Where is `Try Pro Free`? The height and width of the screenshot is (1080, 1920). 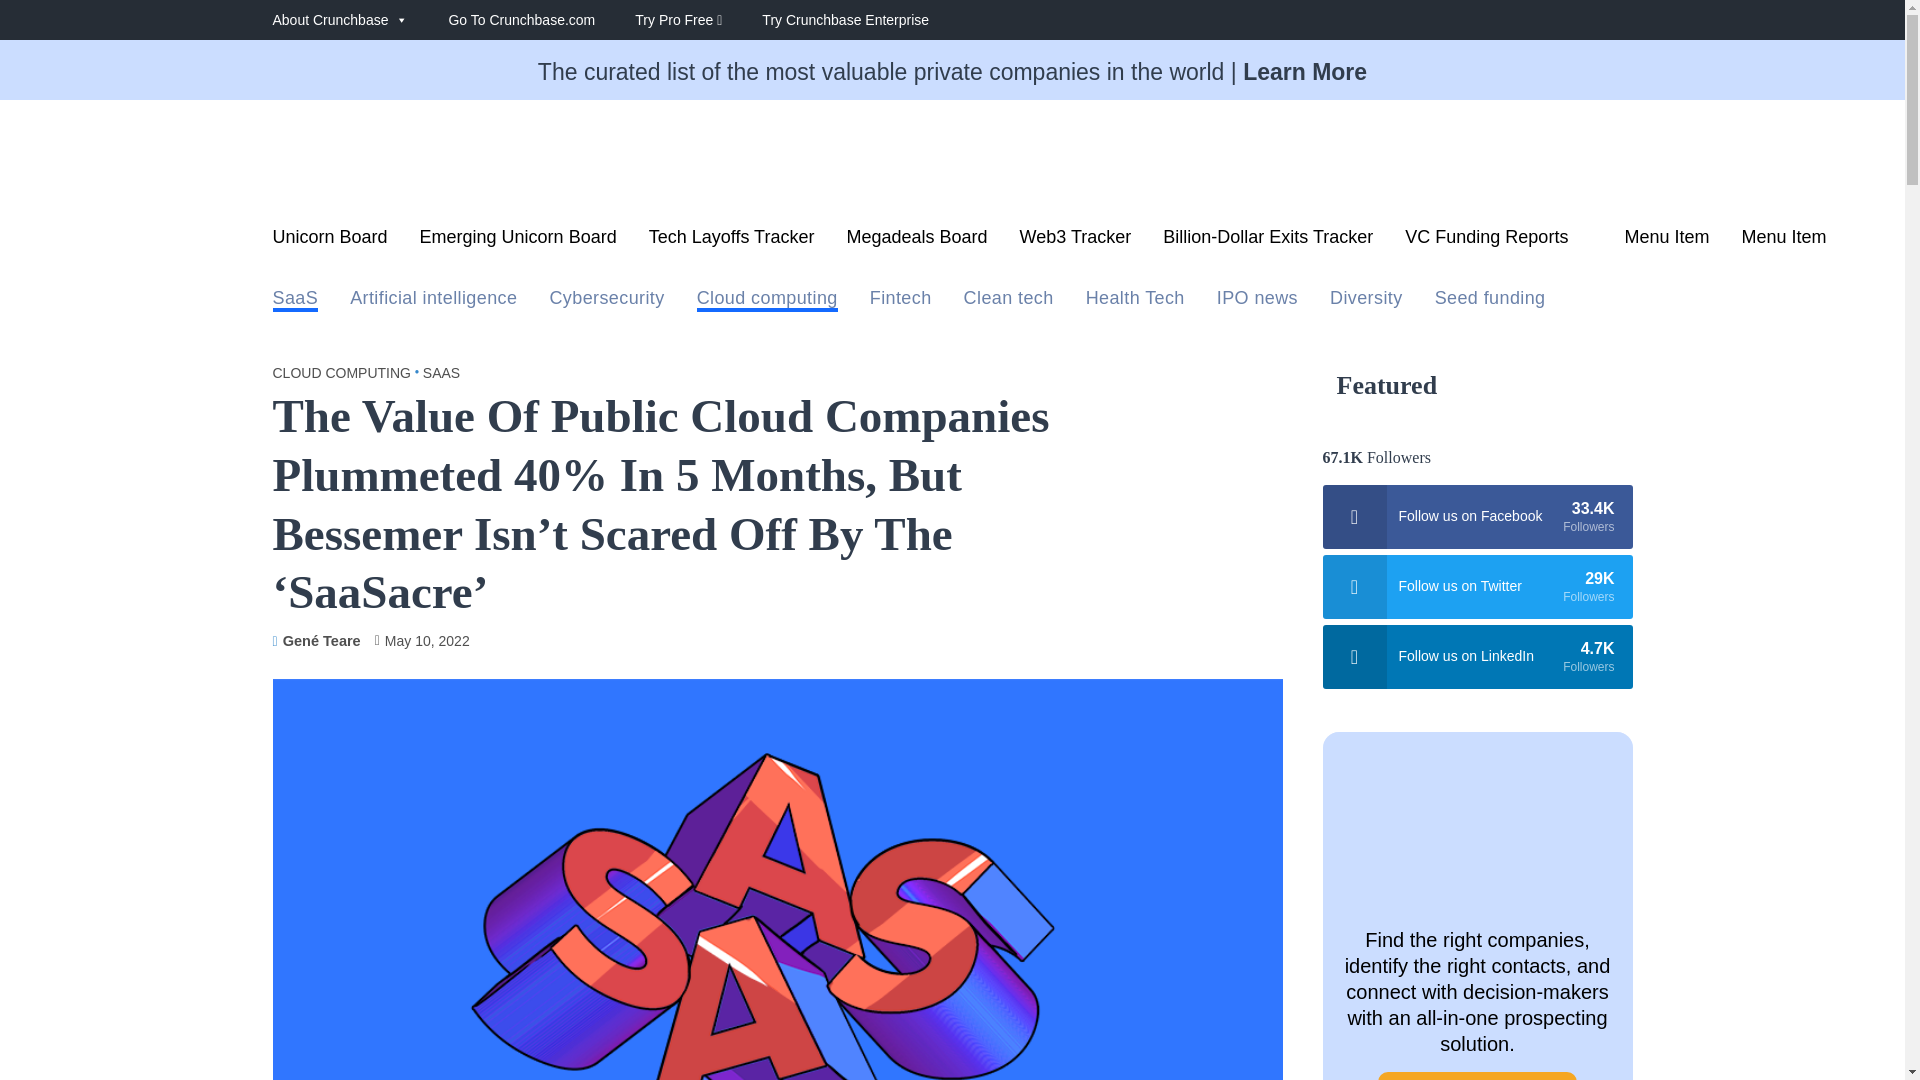 Try Pro Free is located at coordinates (698, 20).